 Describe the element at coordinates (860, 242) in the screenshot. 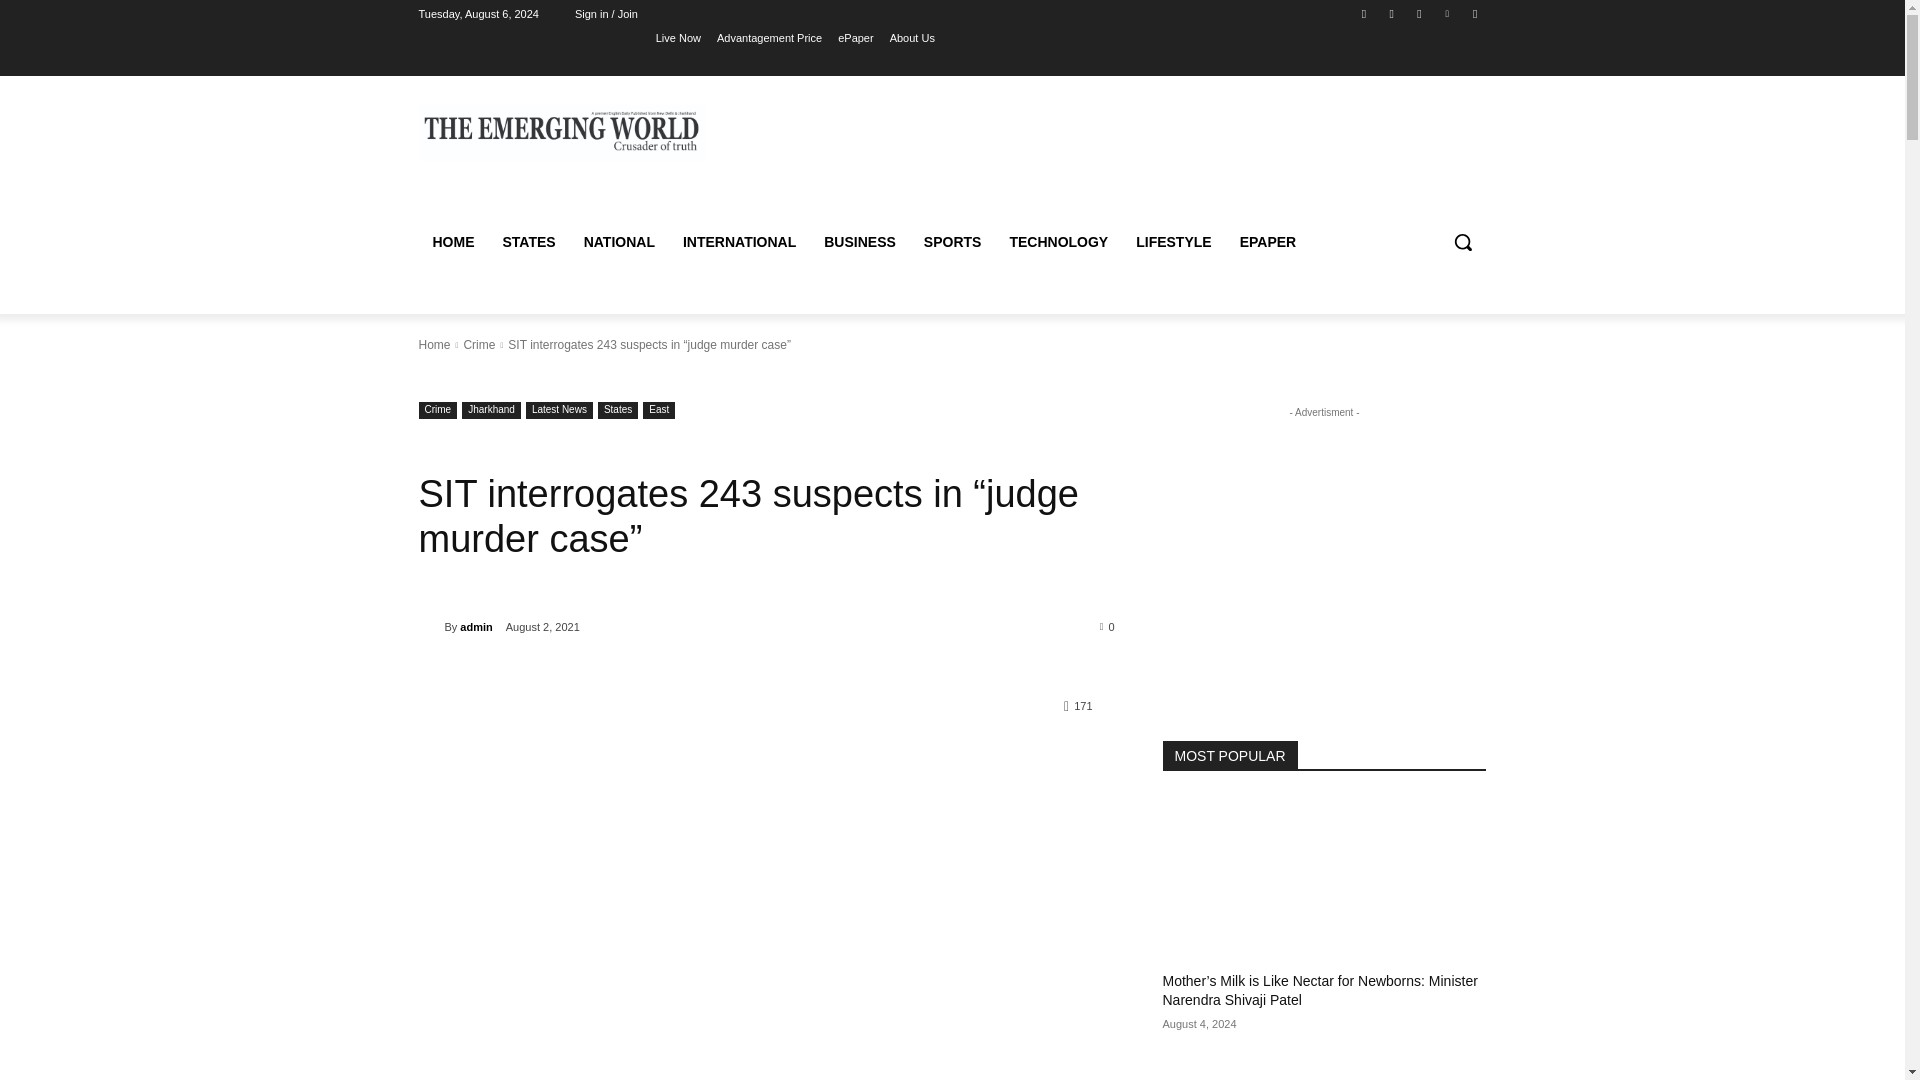

I see `BUSINESS` at that location.